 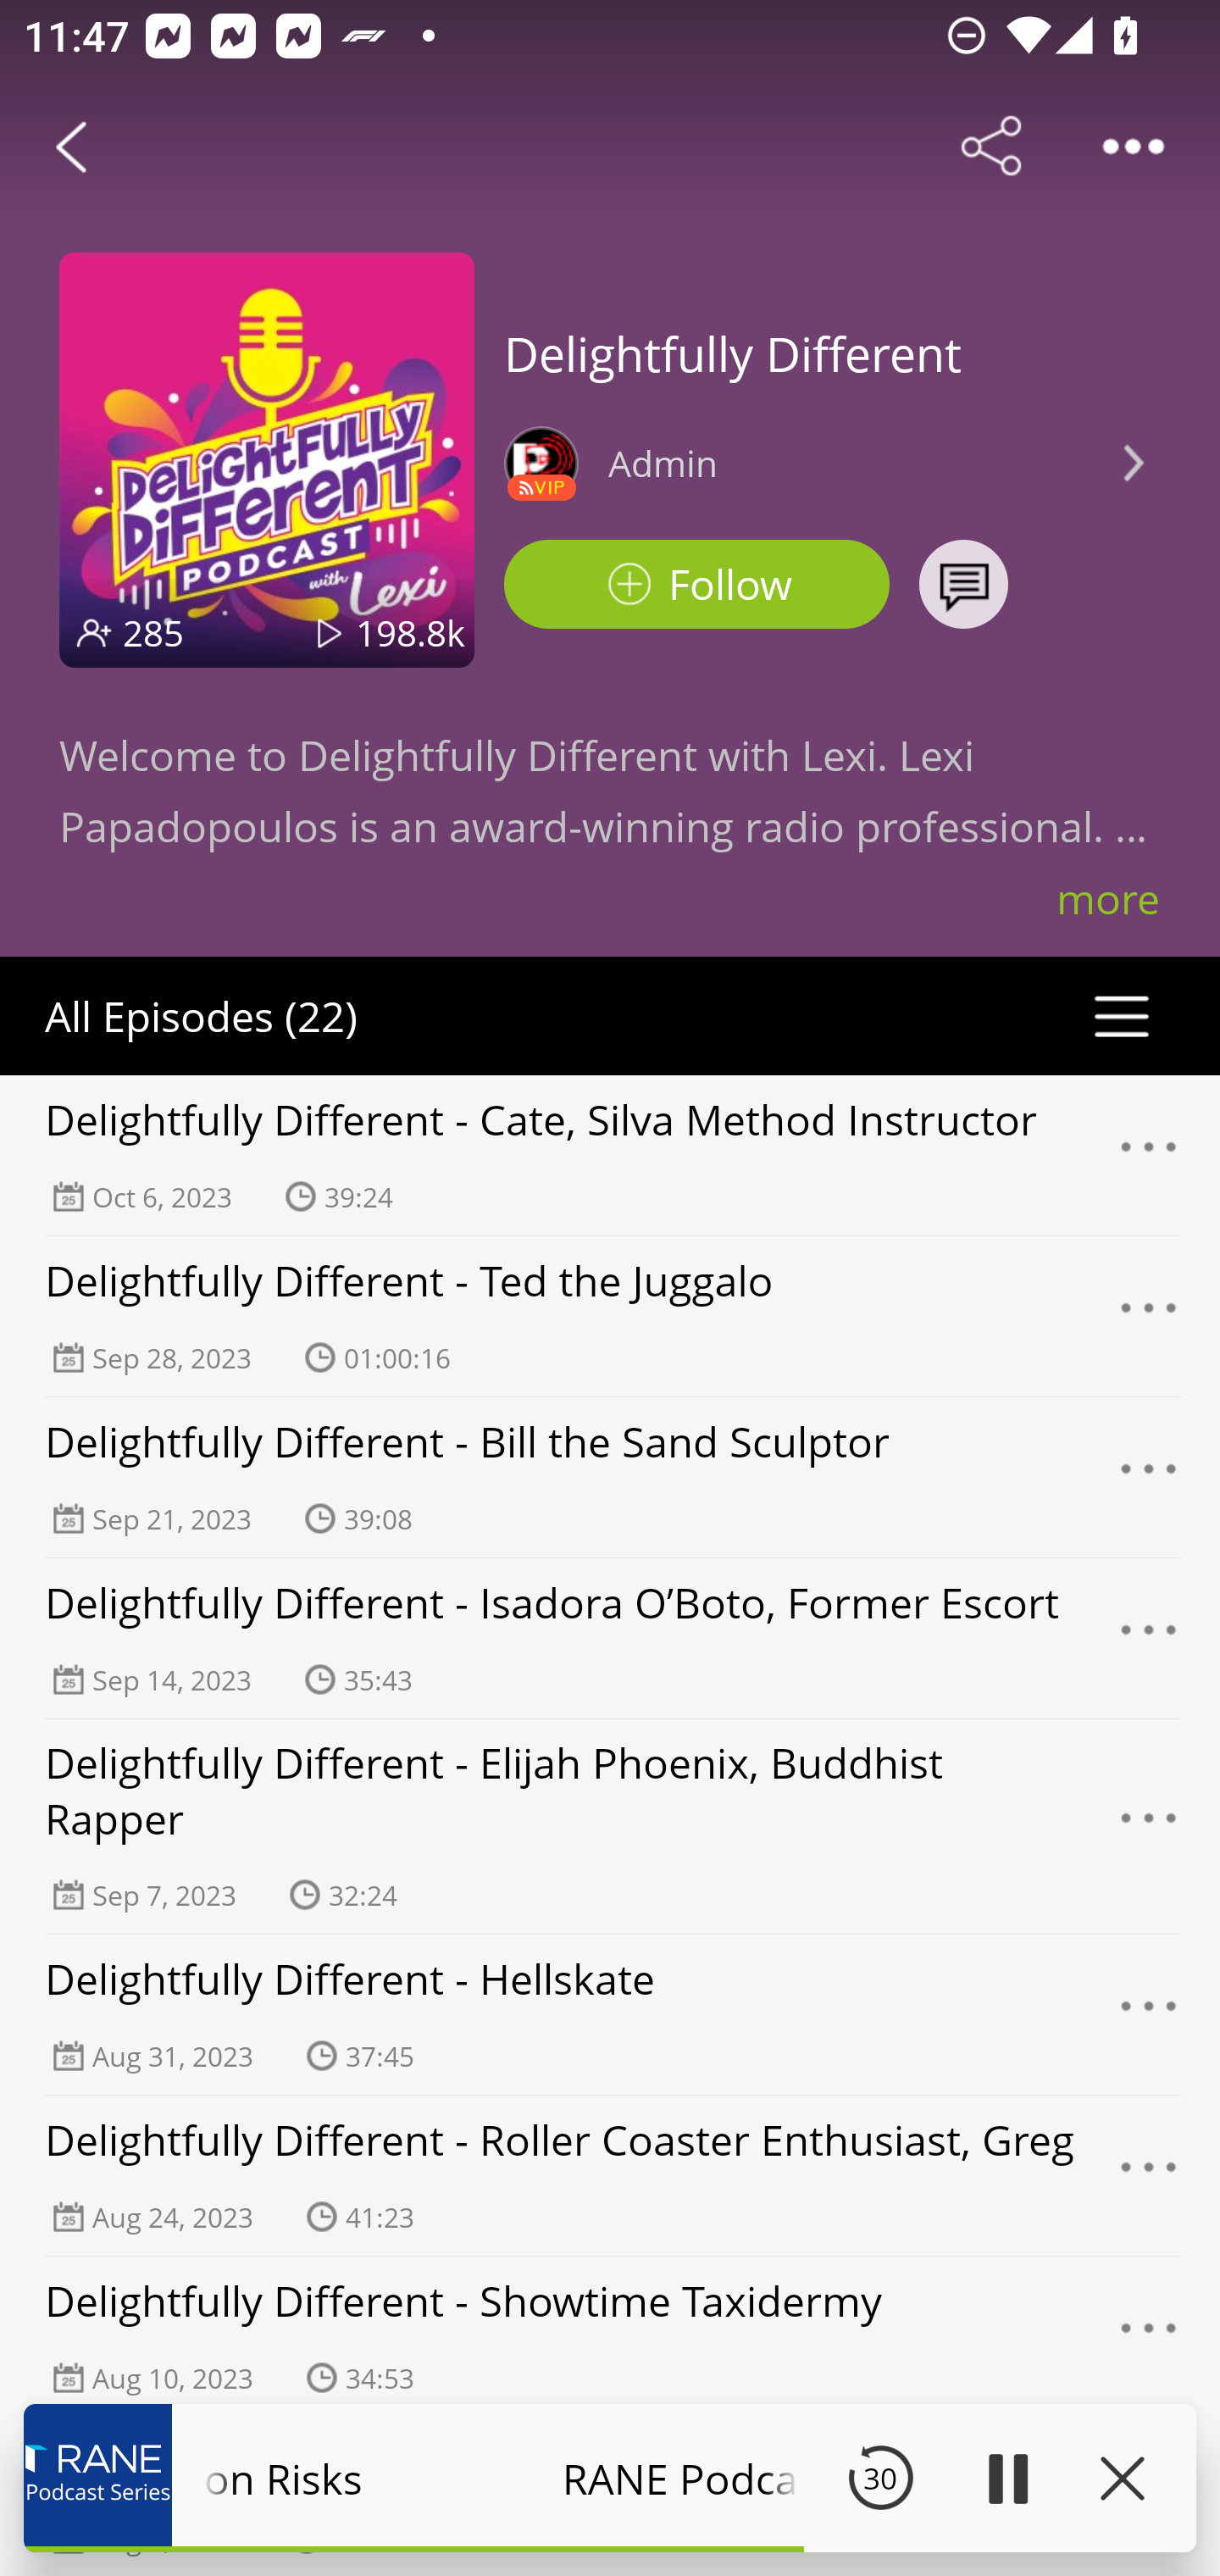 What do you see at coordinates (1149, 2337) in the screenshot?
I see `Menu` at bounding box center [1149, 2337].